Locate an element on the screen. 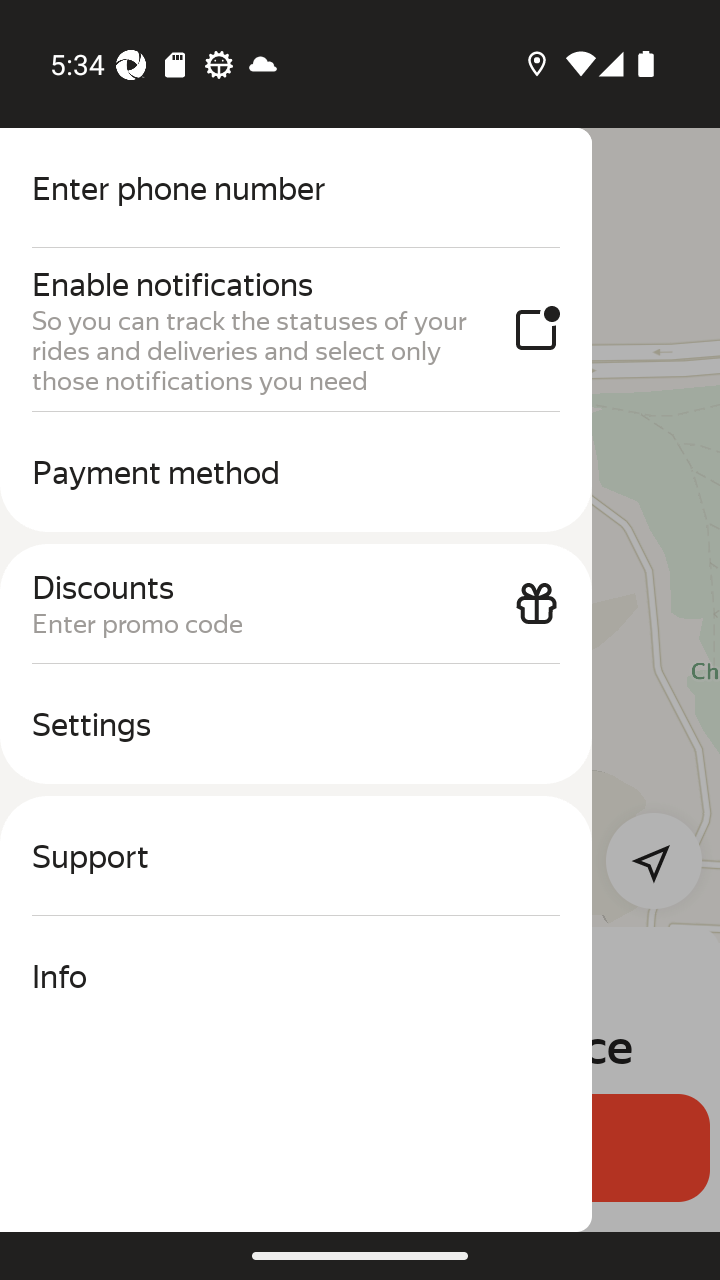 This screenshot has width=720, height=1280. Payment method is located at coordinates (296, 472).